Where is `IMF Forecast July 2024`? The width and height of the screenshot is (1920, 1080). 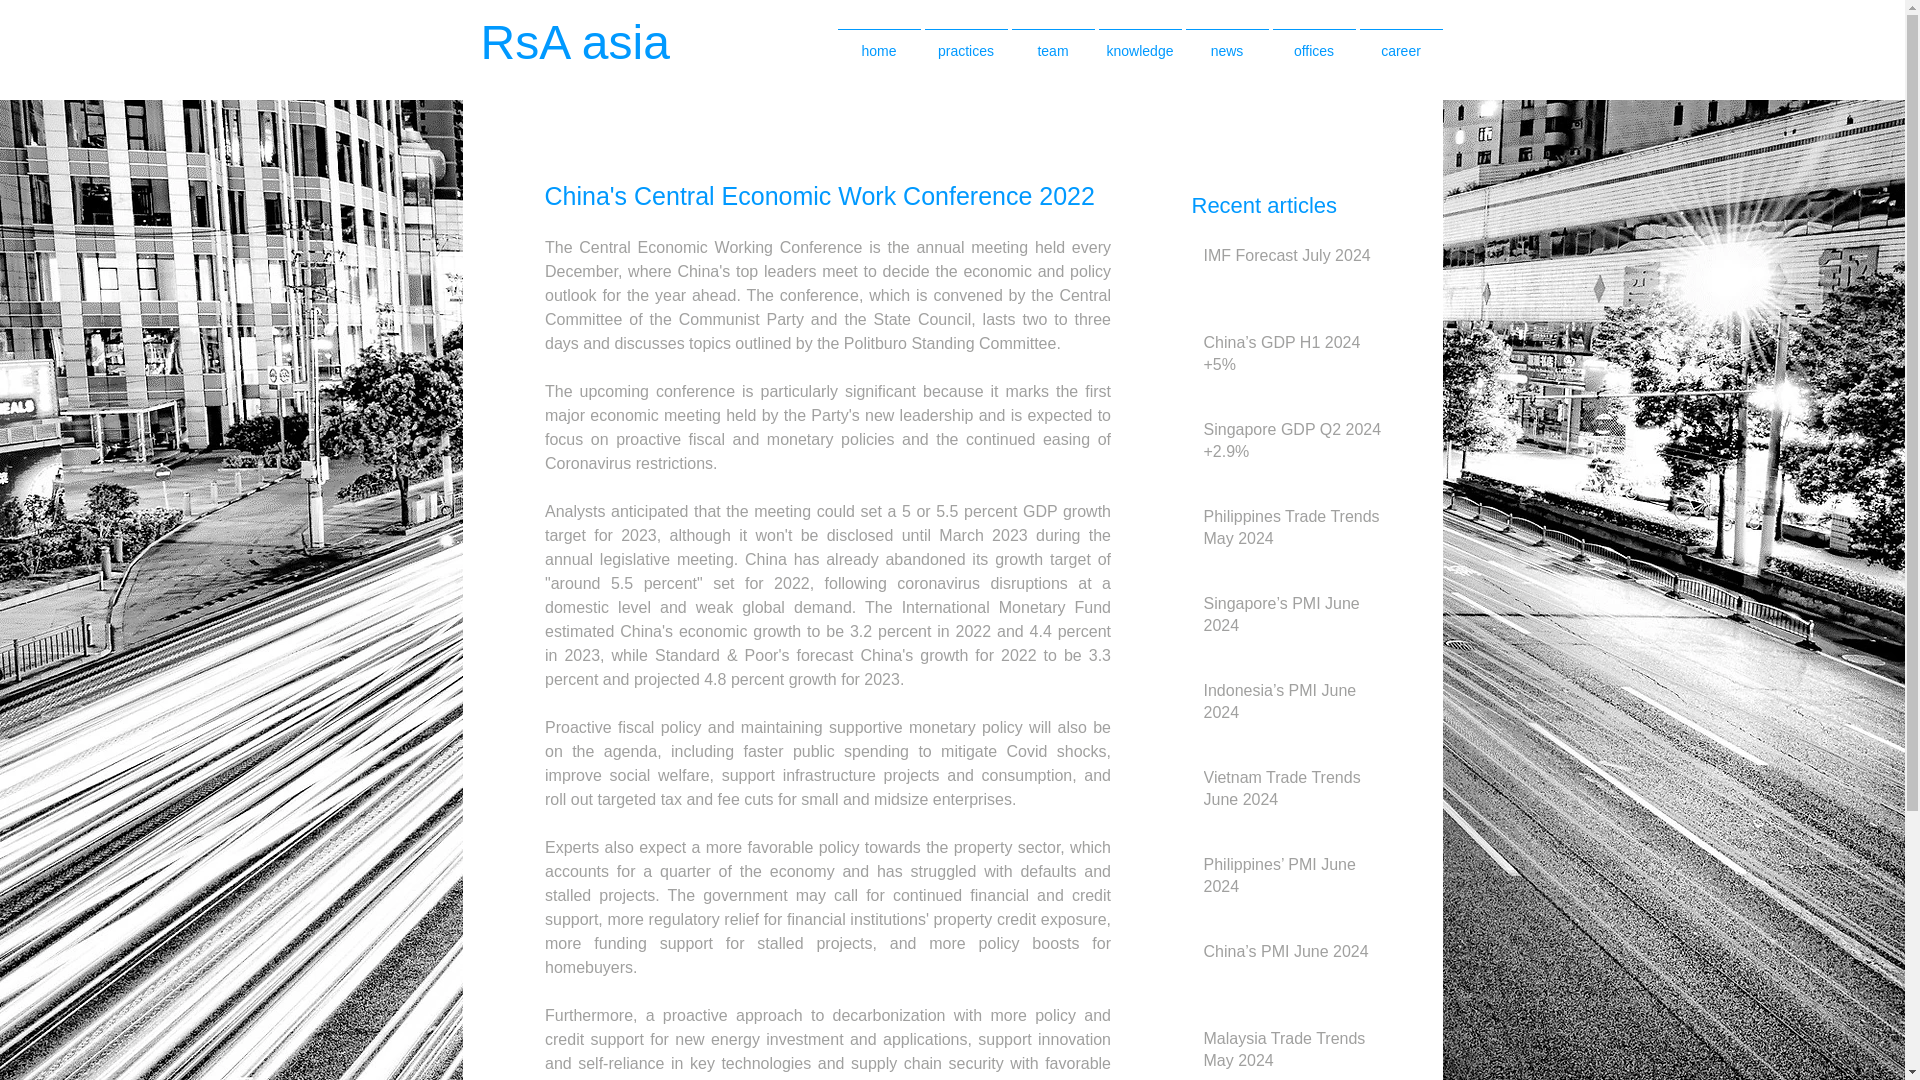 IMF Forecast July 2024 is located at coordinates (1294, 260).